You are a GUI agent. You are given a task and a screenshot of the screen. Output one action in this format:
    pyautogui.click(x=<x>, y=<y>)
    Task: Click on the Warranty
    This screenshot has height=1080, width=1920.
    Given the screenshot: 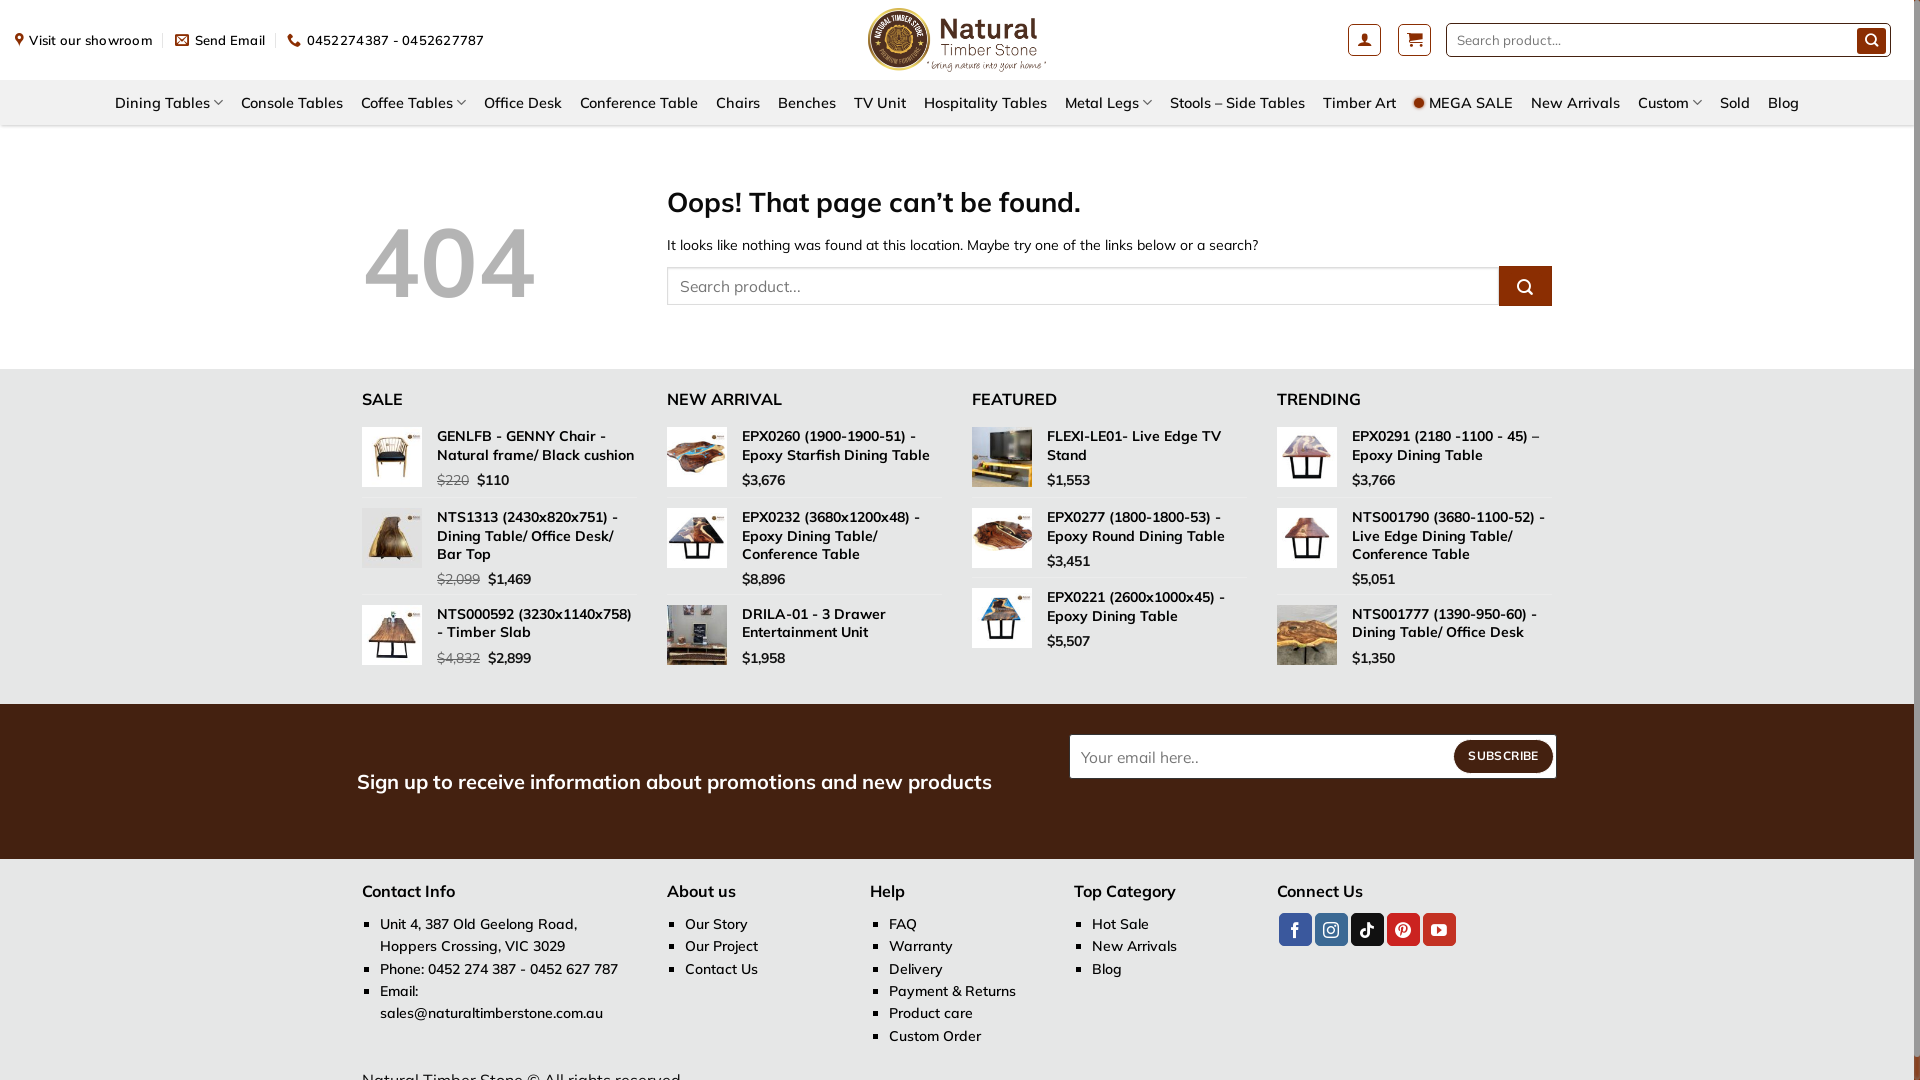 What is the action you would take?
    pyautogui.click(x=921, y=946)
    